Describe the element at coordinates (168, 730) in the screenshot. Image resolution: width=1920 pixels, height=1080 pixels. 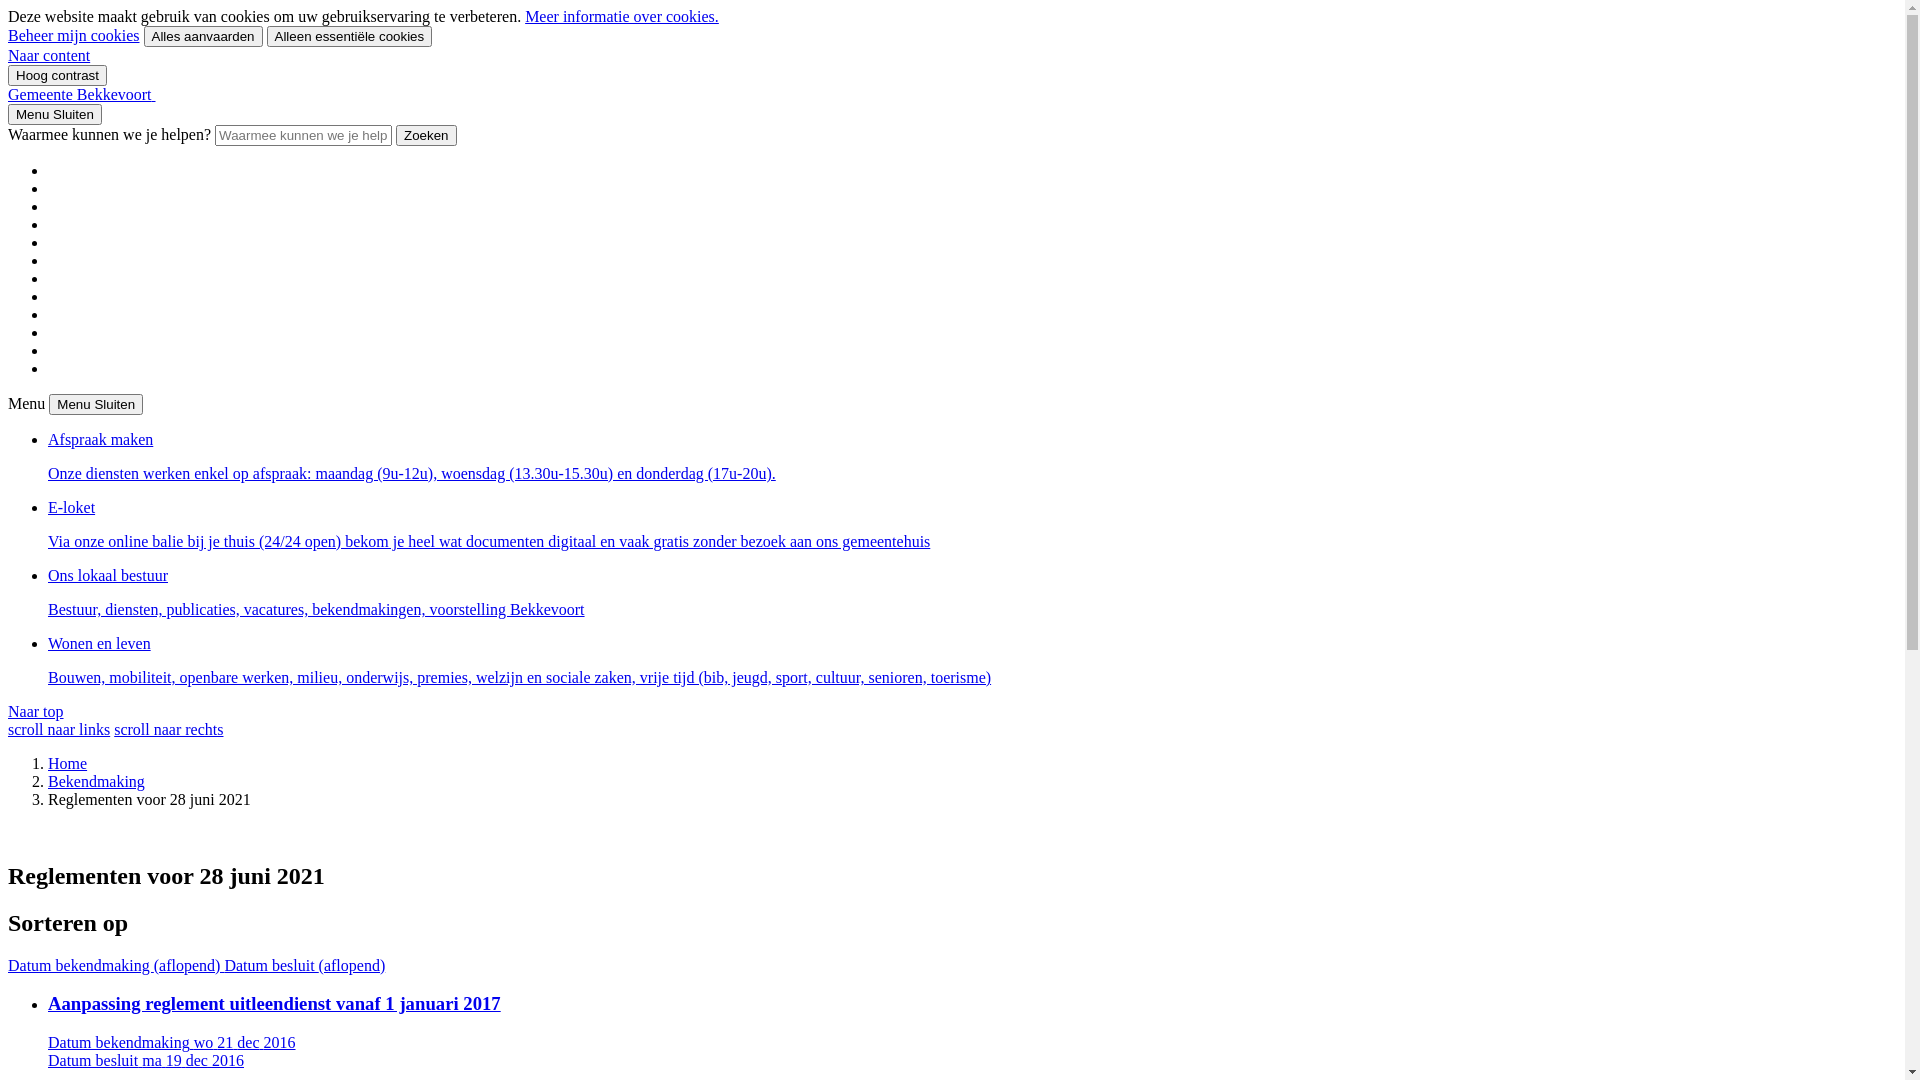
I see `scroll naar rechts` at that location.